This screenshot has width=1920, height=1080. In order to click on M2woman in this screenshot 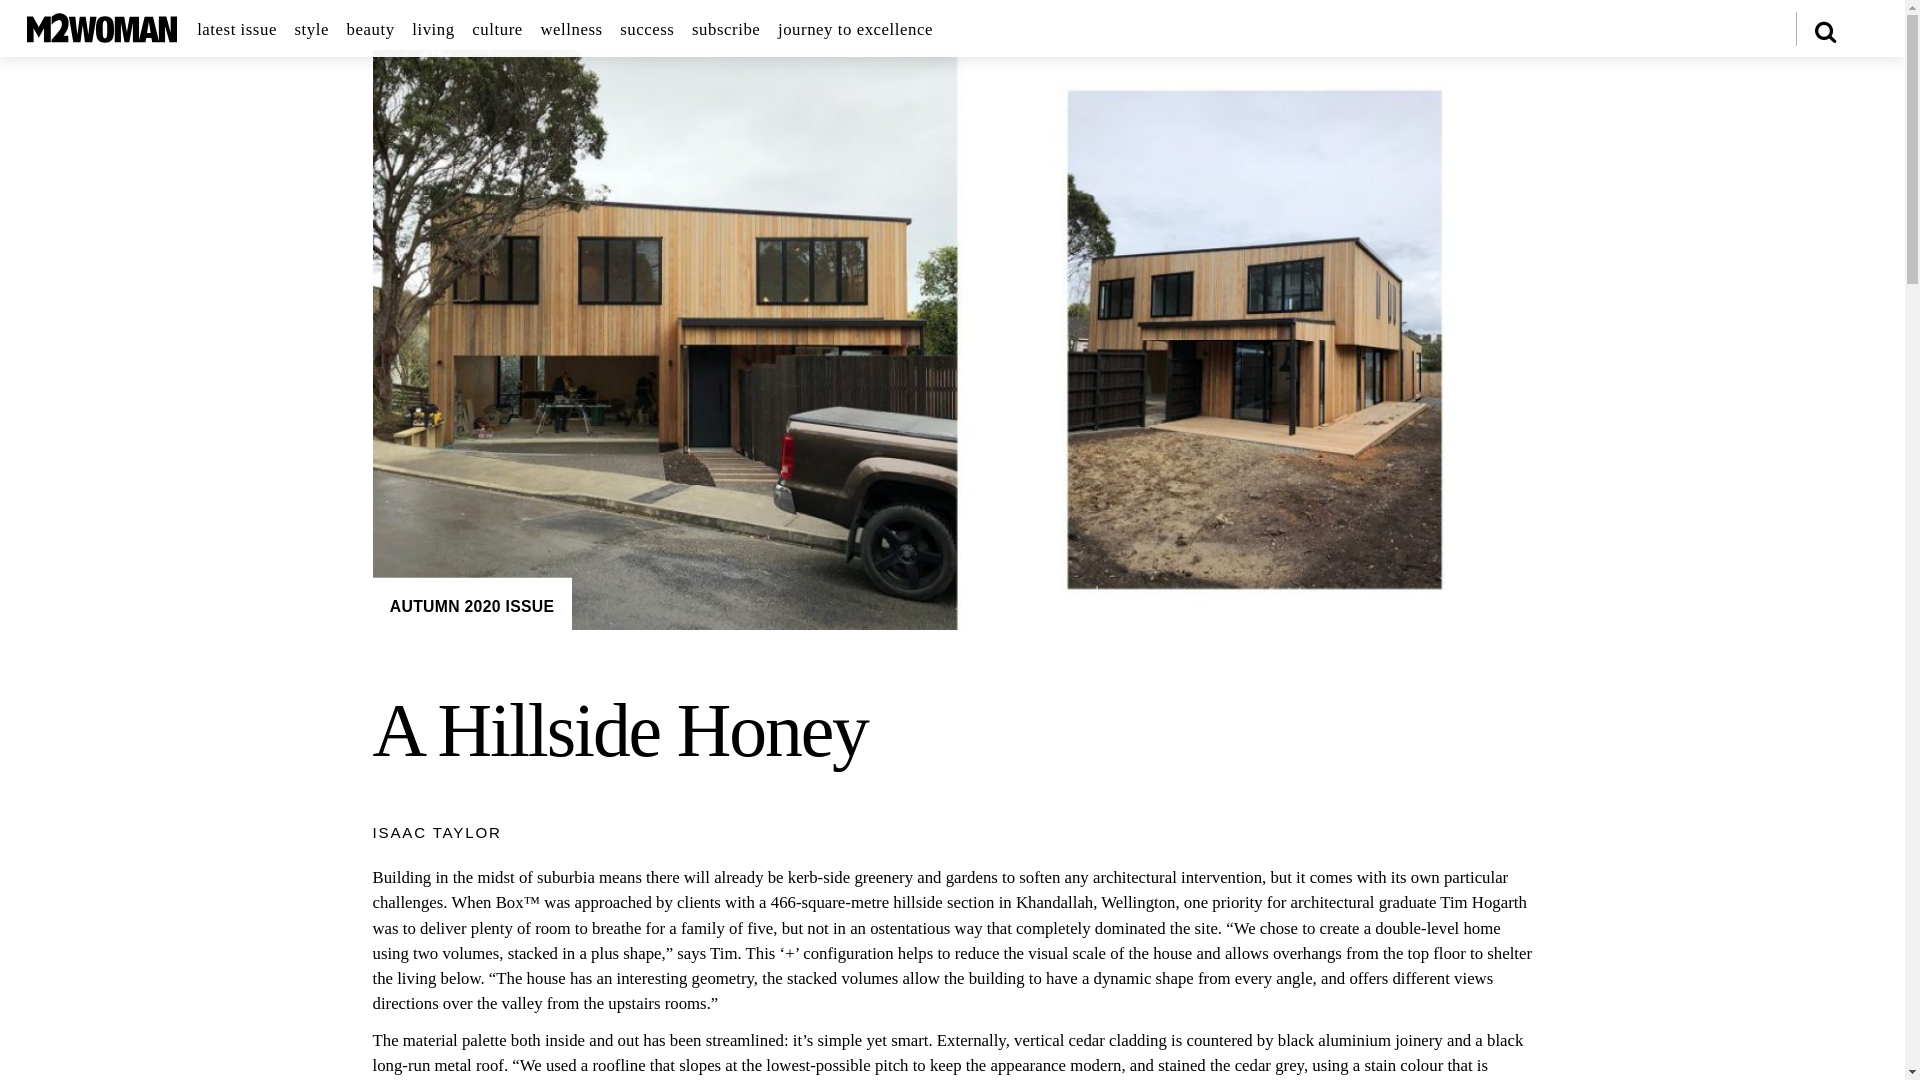, I will do `click(101, 34)`.